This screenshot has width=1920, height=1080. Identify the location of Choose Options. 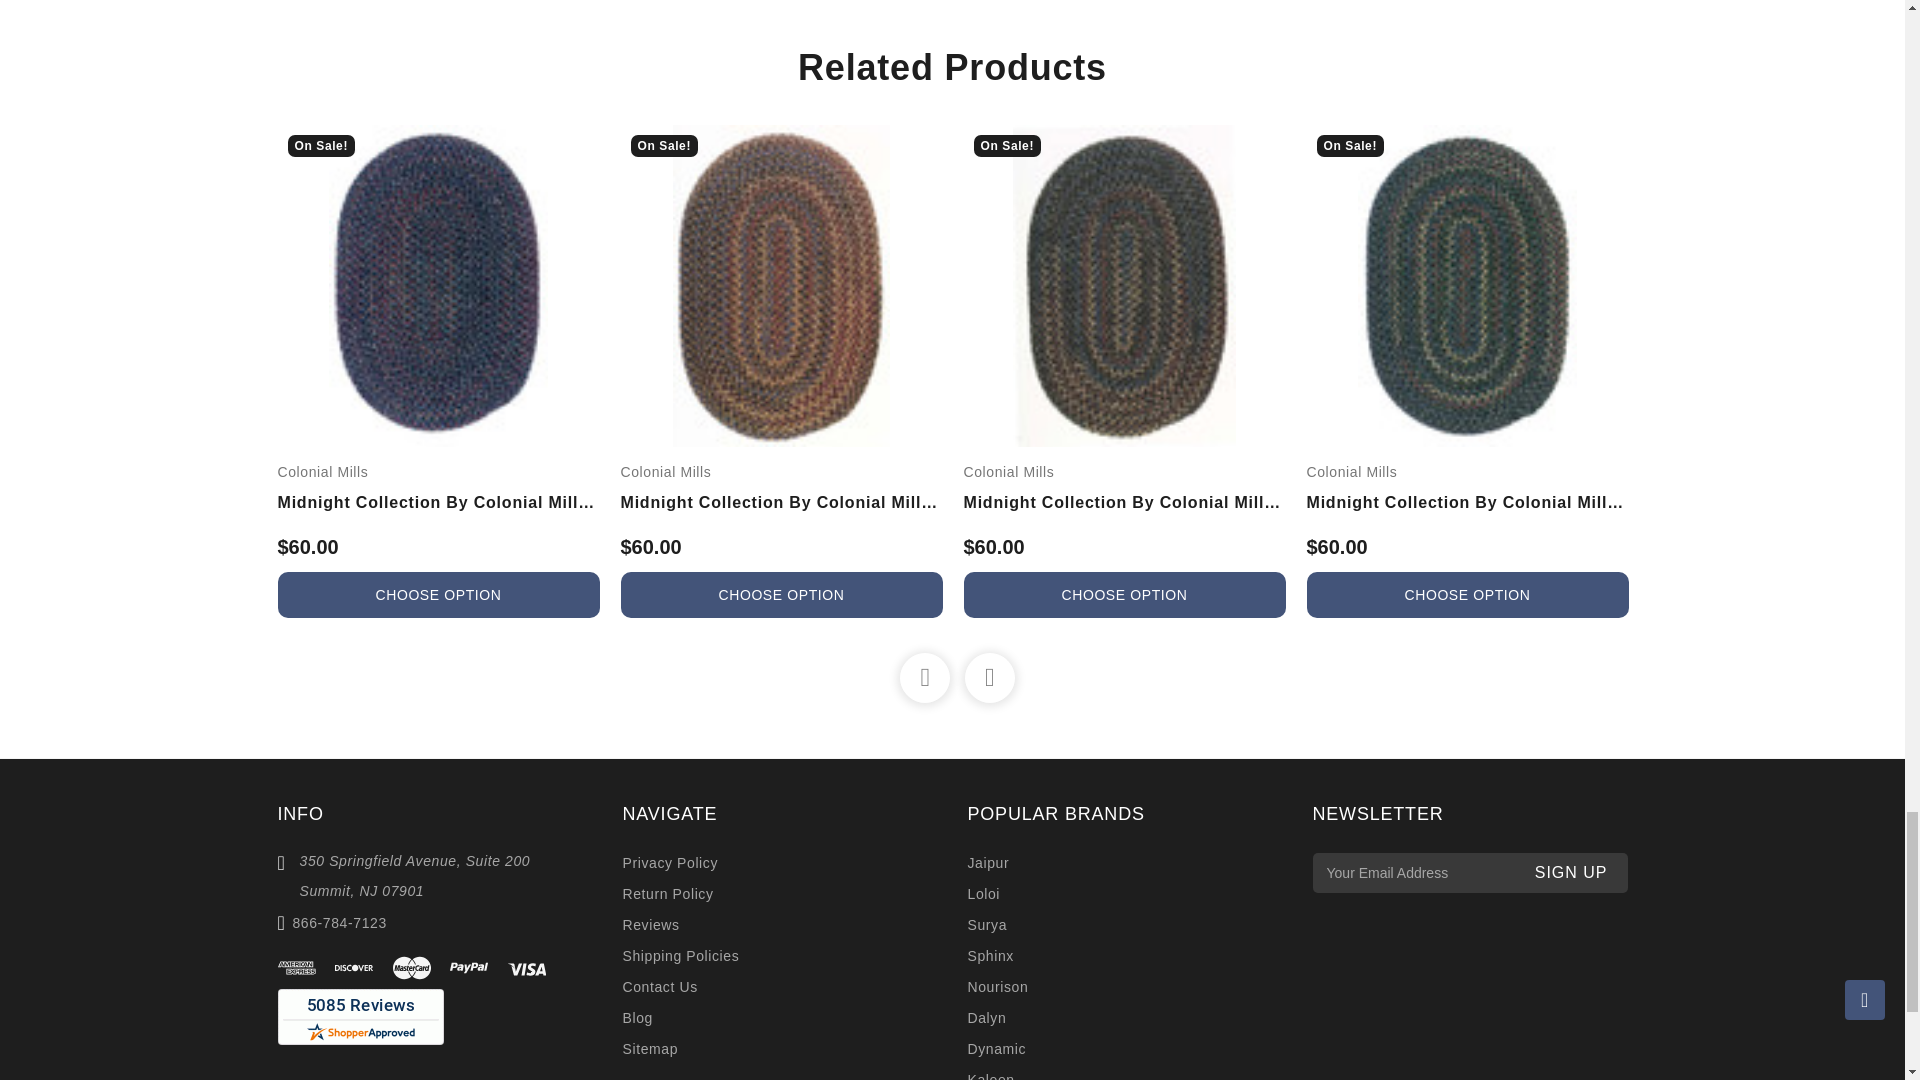
(781, 594).